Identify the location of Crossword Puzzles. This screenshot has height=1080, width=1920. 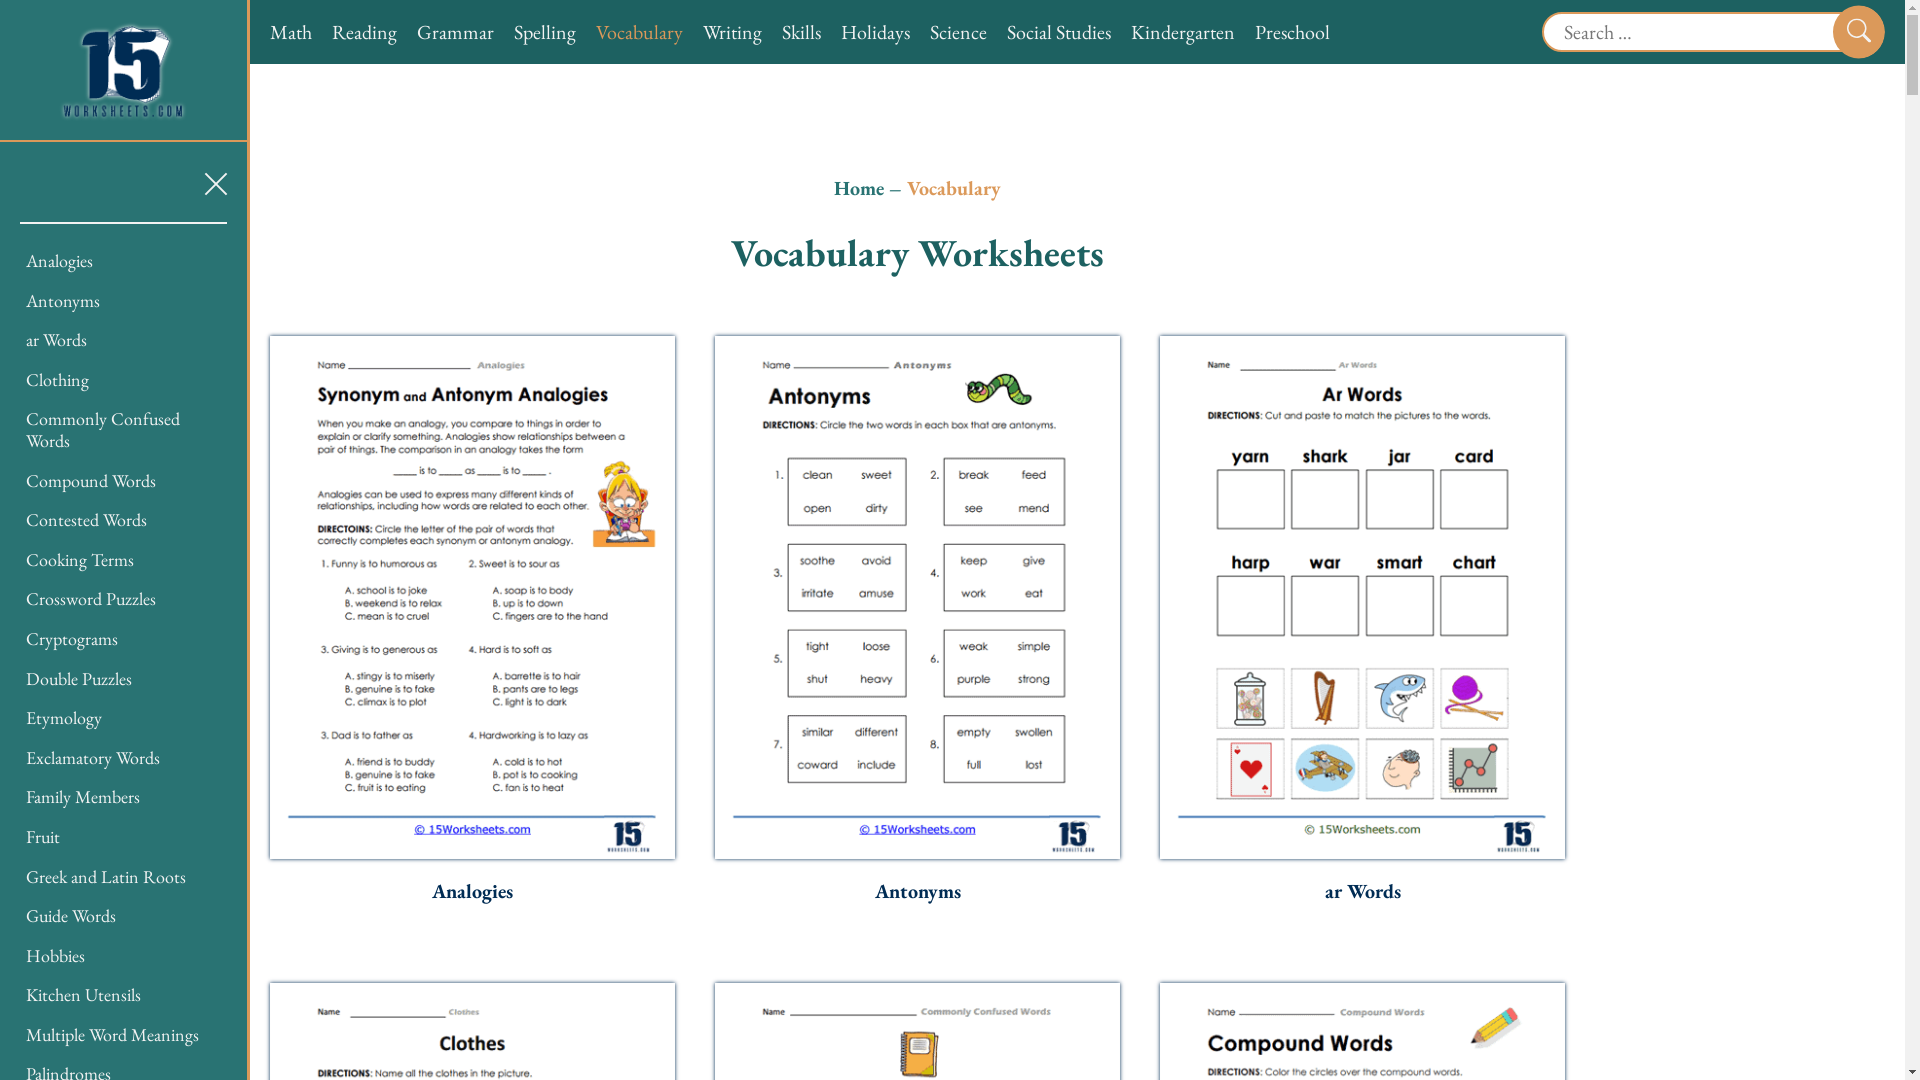
(91, 598).